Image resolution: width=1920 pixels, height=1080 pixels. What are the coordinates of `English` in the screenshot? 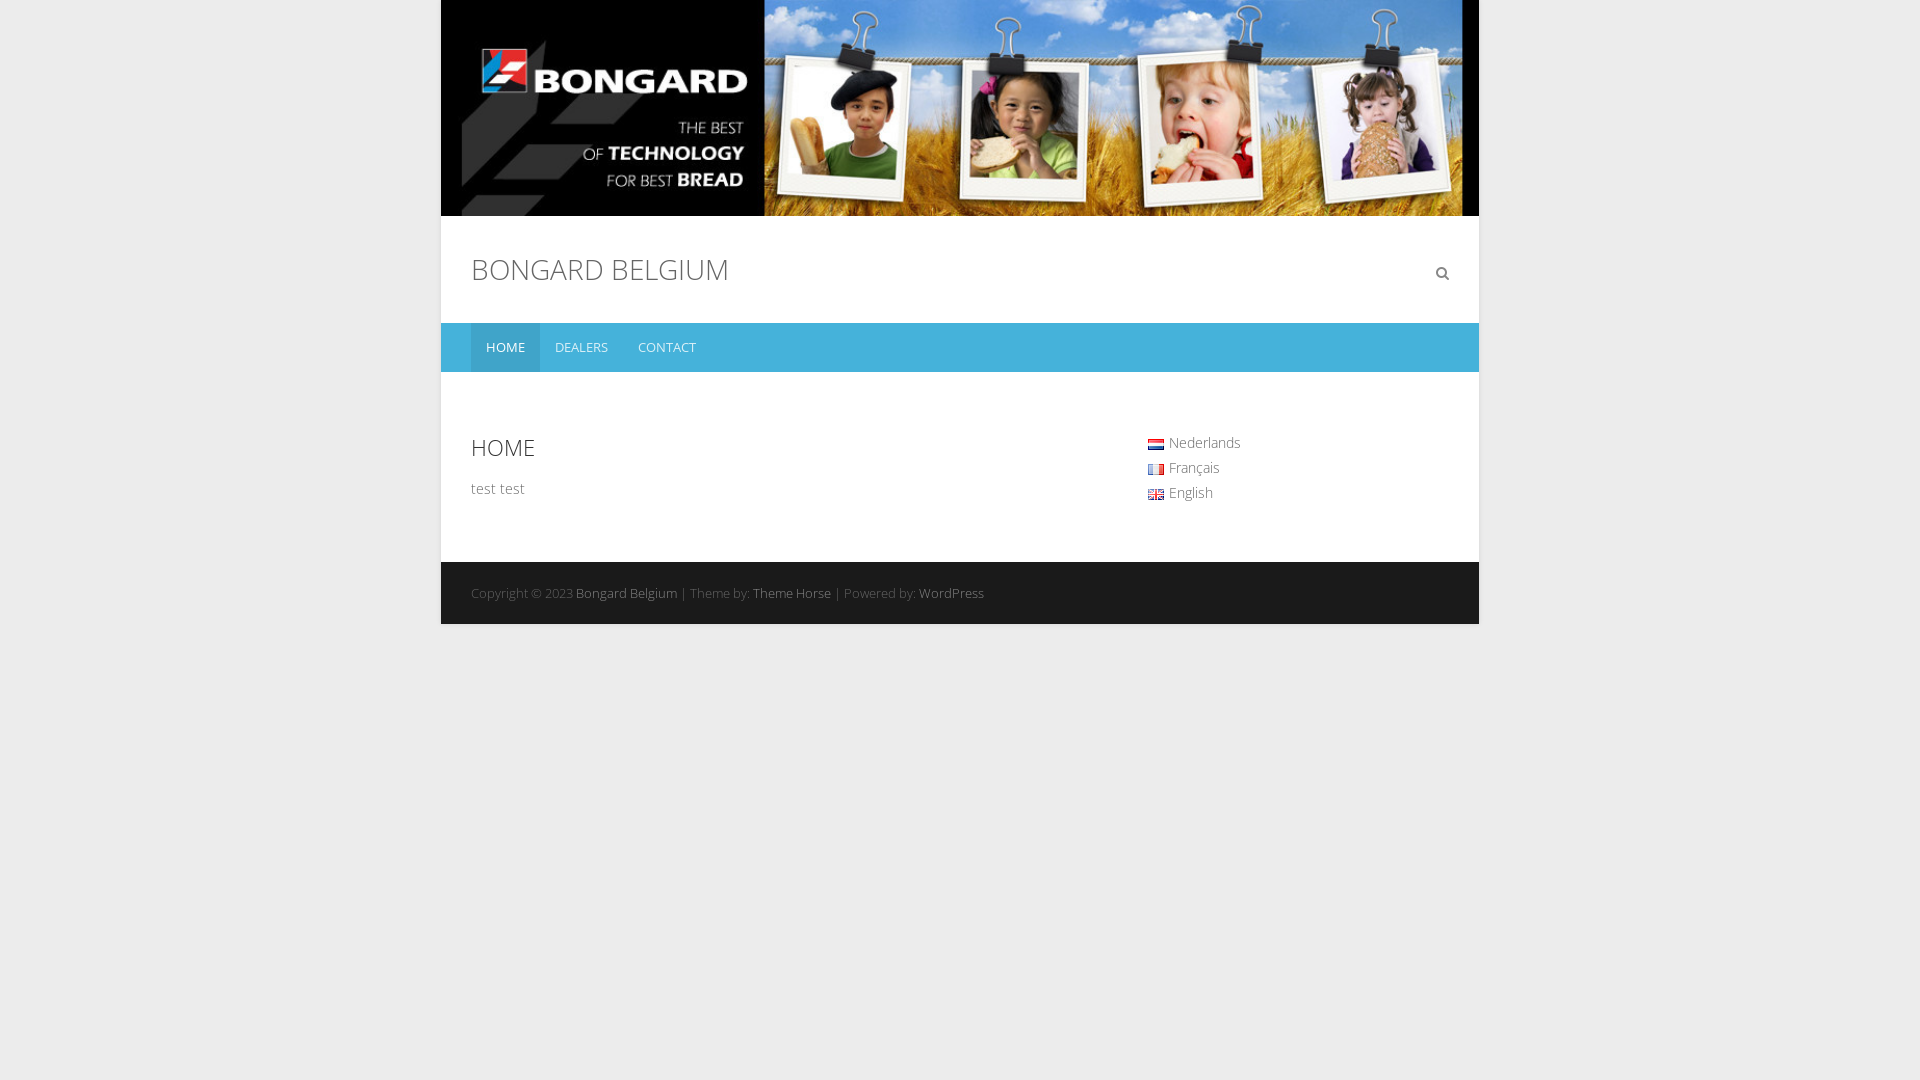 It's located at (1180, 492).